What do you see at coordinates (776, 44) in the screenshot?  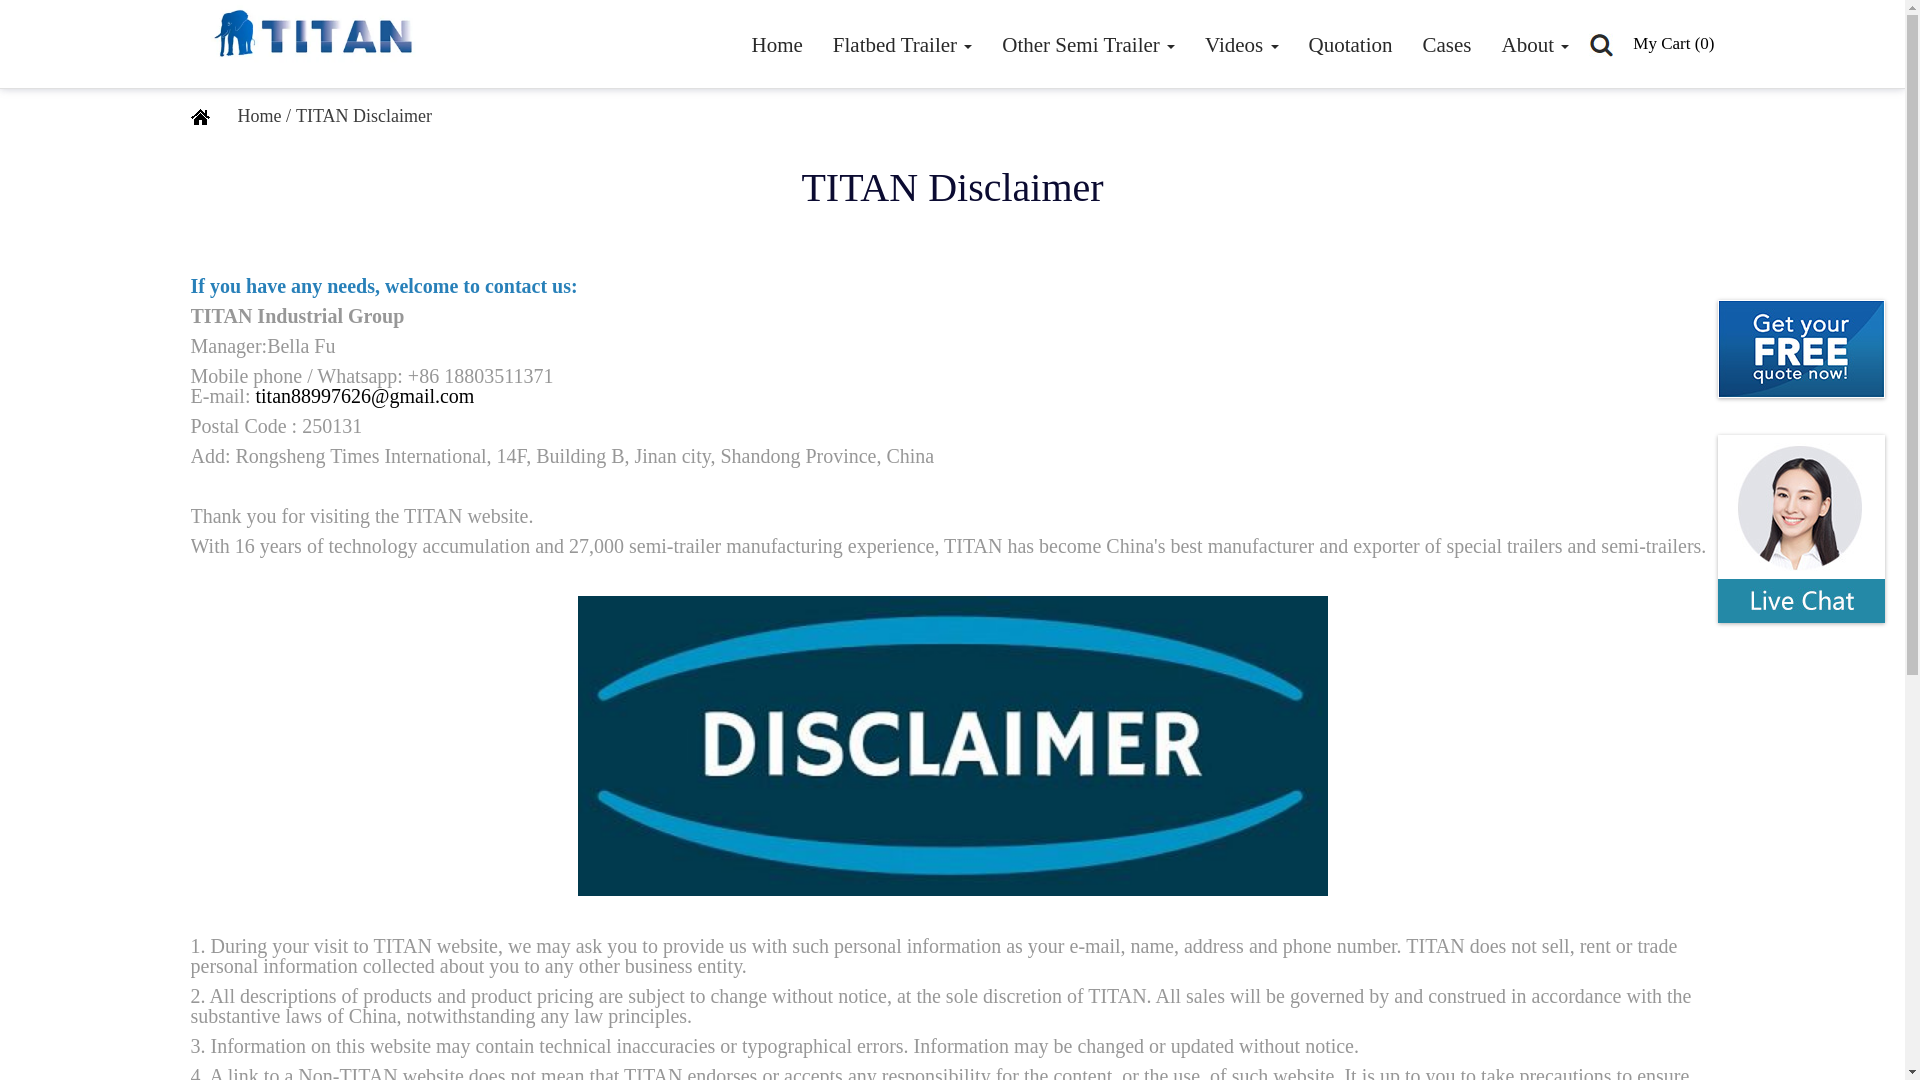 I see `Home` at bounding box center [776, 44].